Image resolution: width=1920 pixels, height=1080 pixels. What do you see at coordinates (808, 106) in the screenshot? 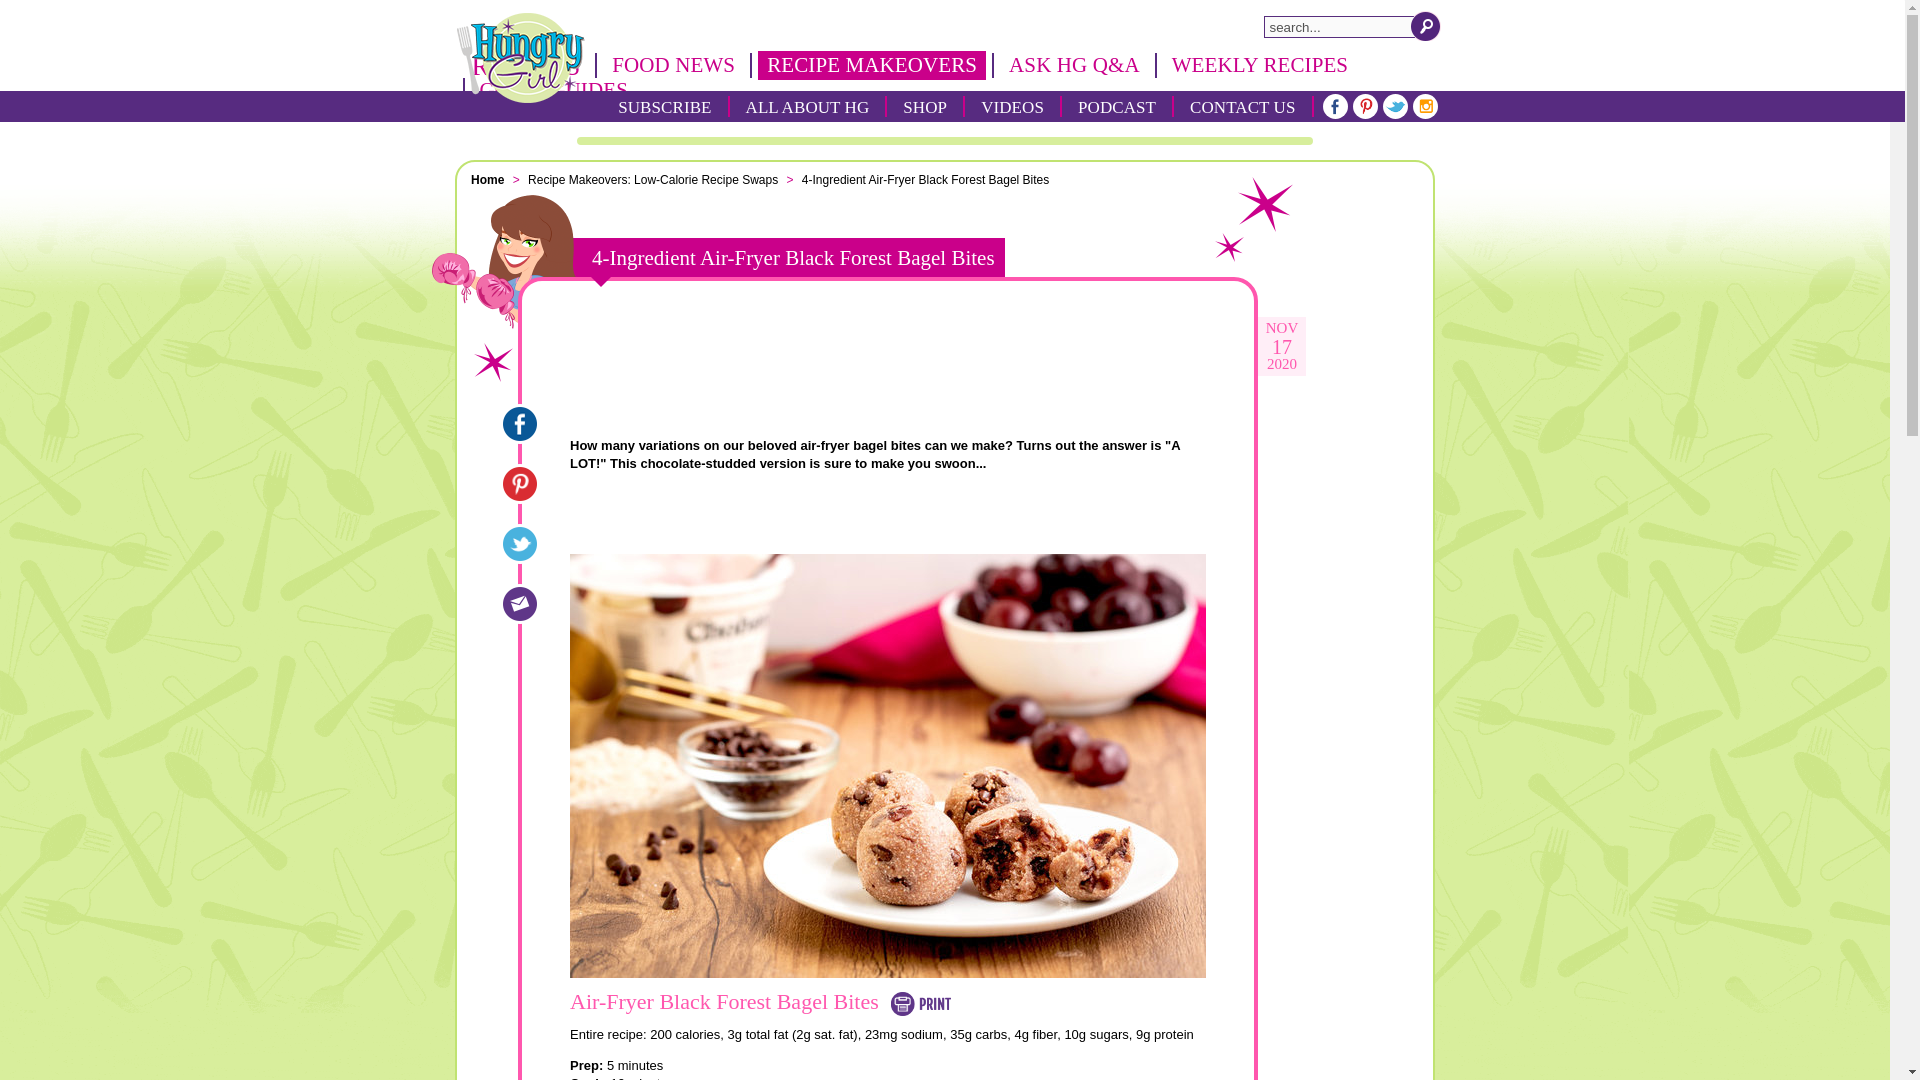
I see `ALL ABOUT HG` at bounding box center [808, 106].